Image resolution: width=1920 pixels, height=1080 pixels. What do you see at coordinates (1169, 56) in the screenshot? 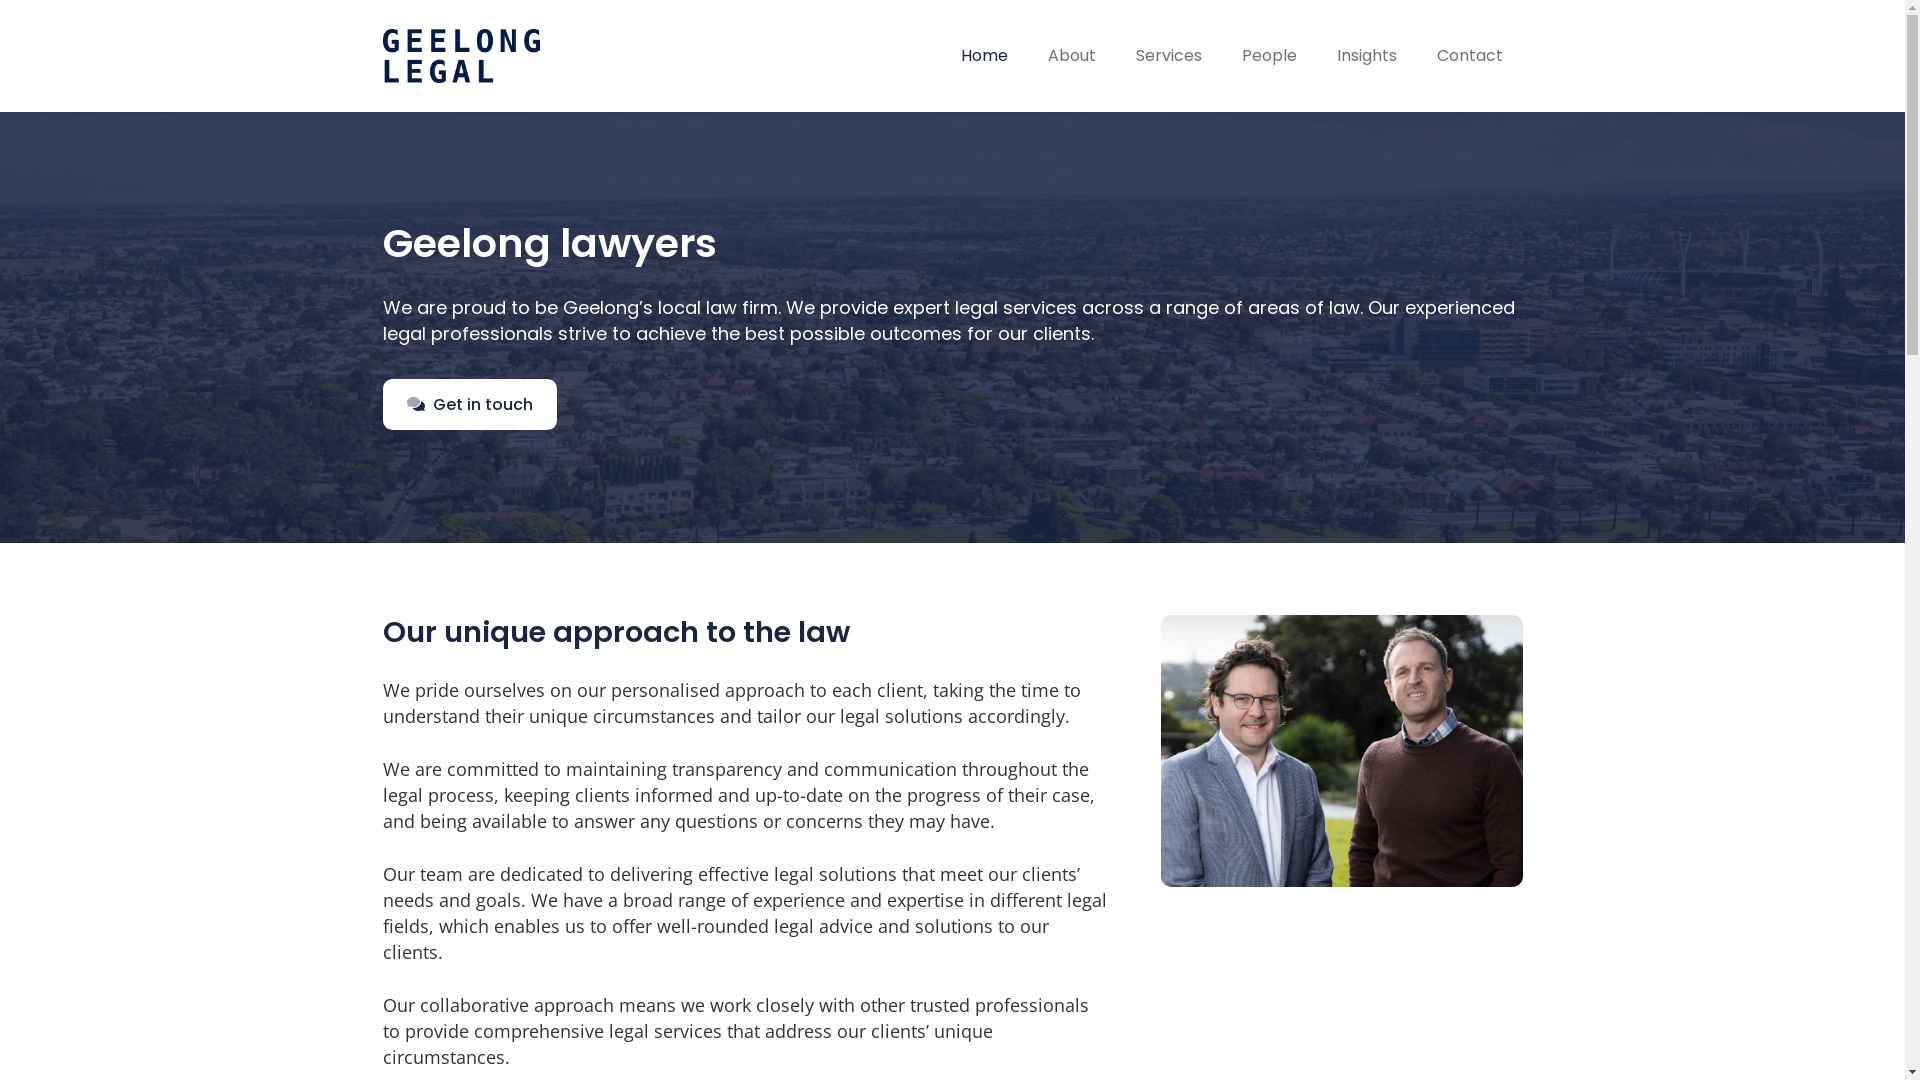
I see `Services` at bounding box center [1169, 56].